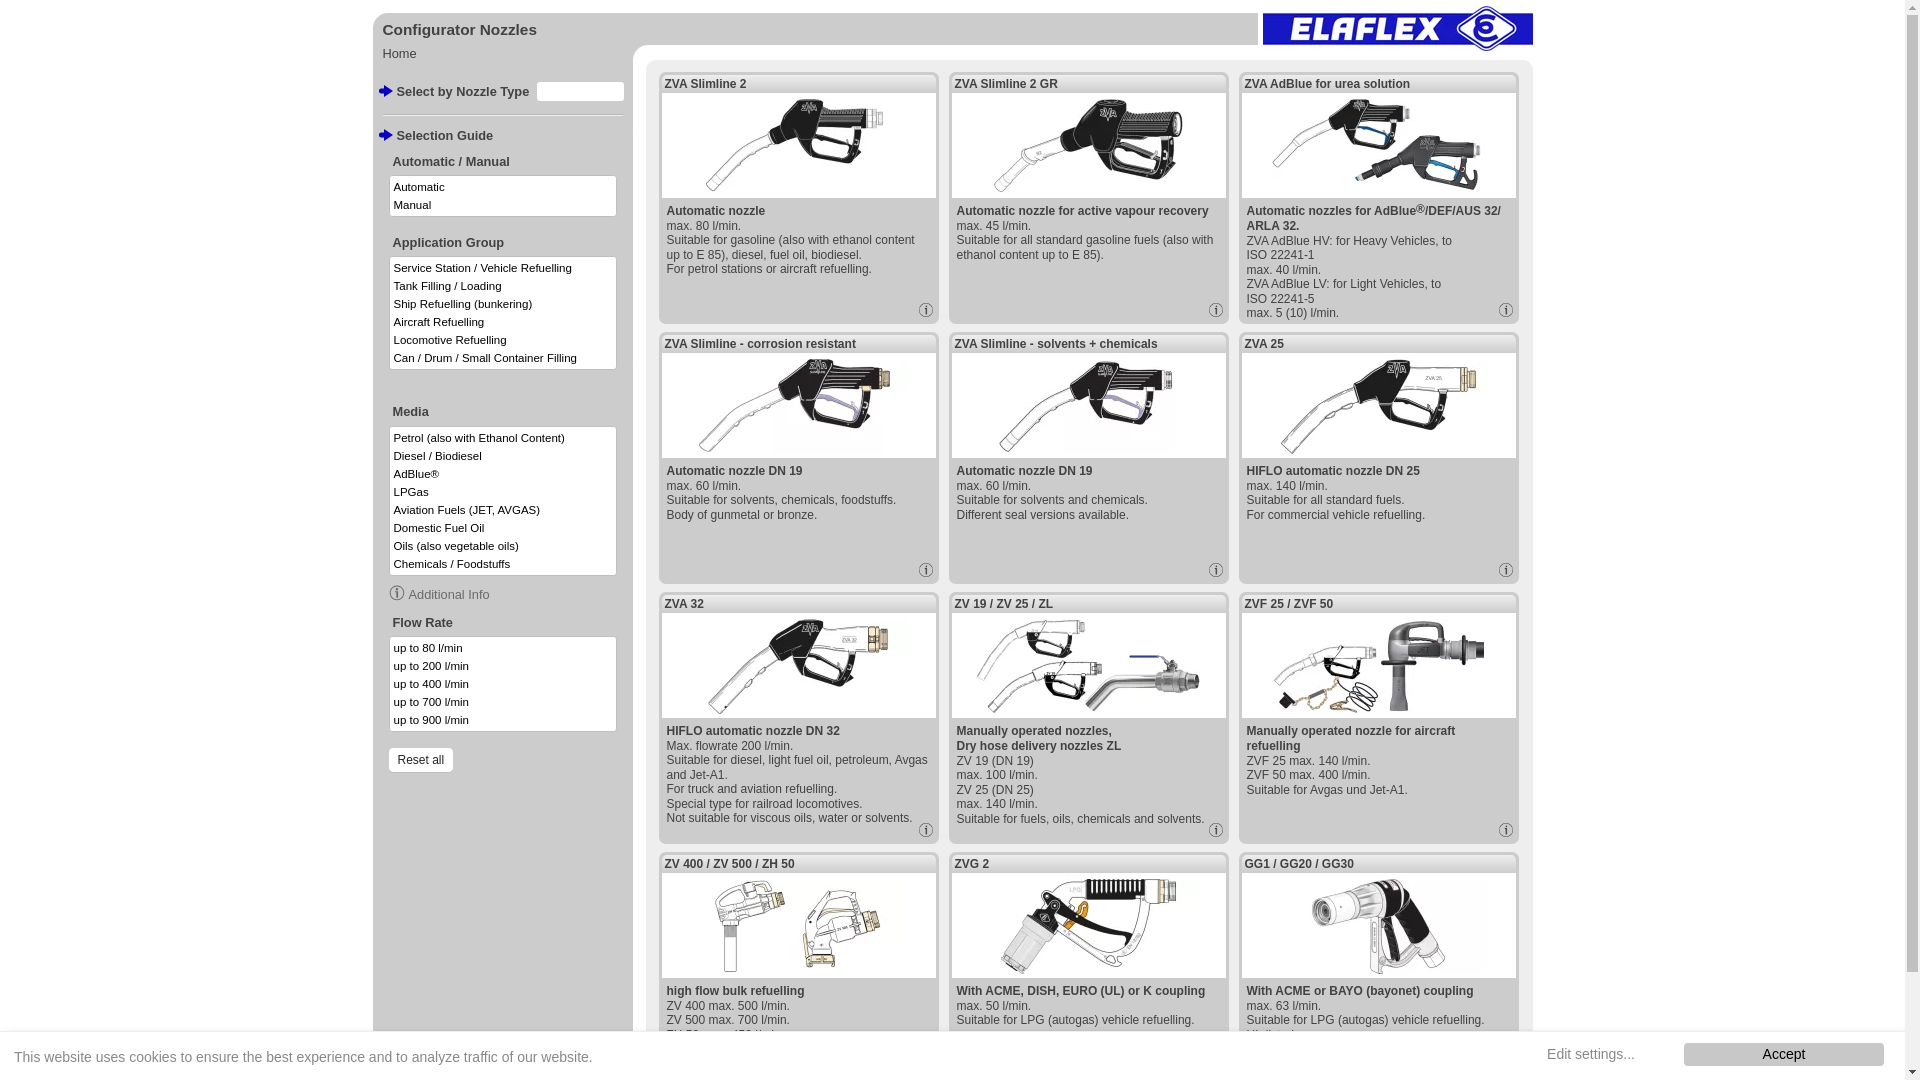  I want to click on Aviation Fuels (JET, AVGAS), so click(503, 510).